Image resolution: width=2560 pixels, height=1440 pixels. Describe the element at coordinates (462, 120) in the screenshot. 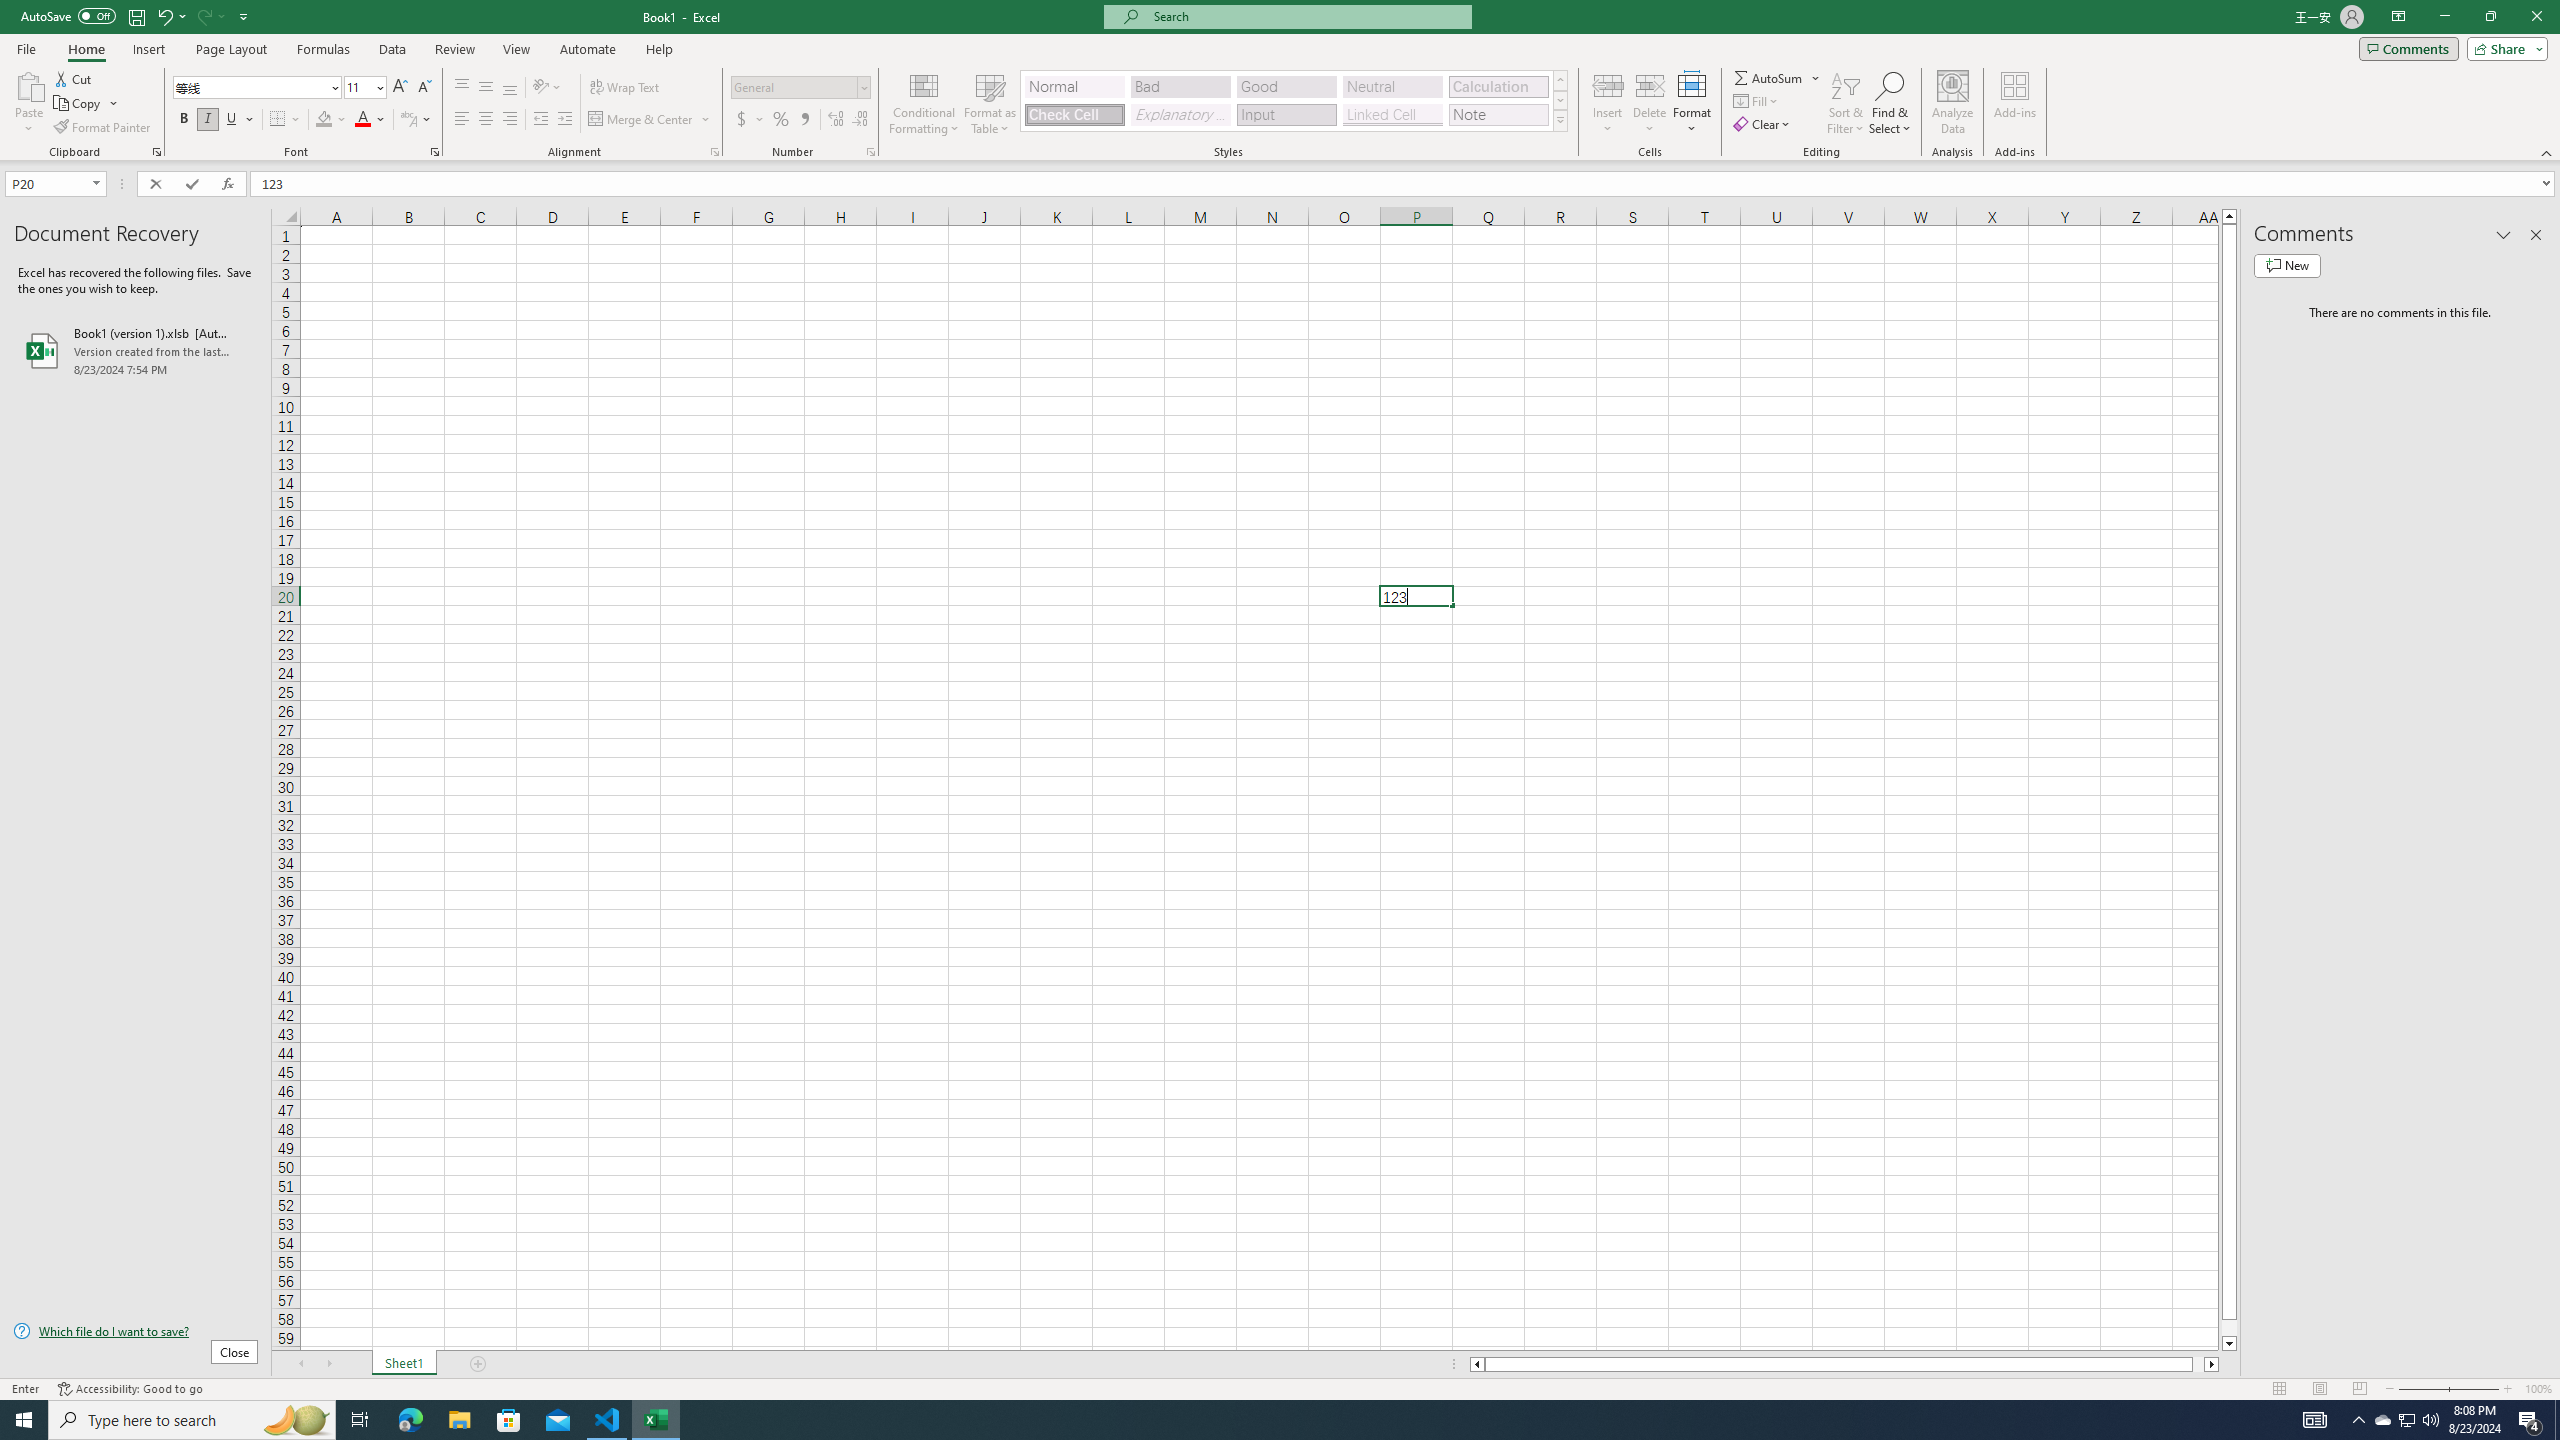

I see `Align Left` at that location.